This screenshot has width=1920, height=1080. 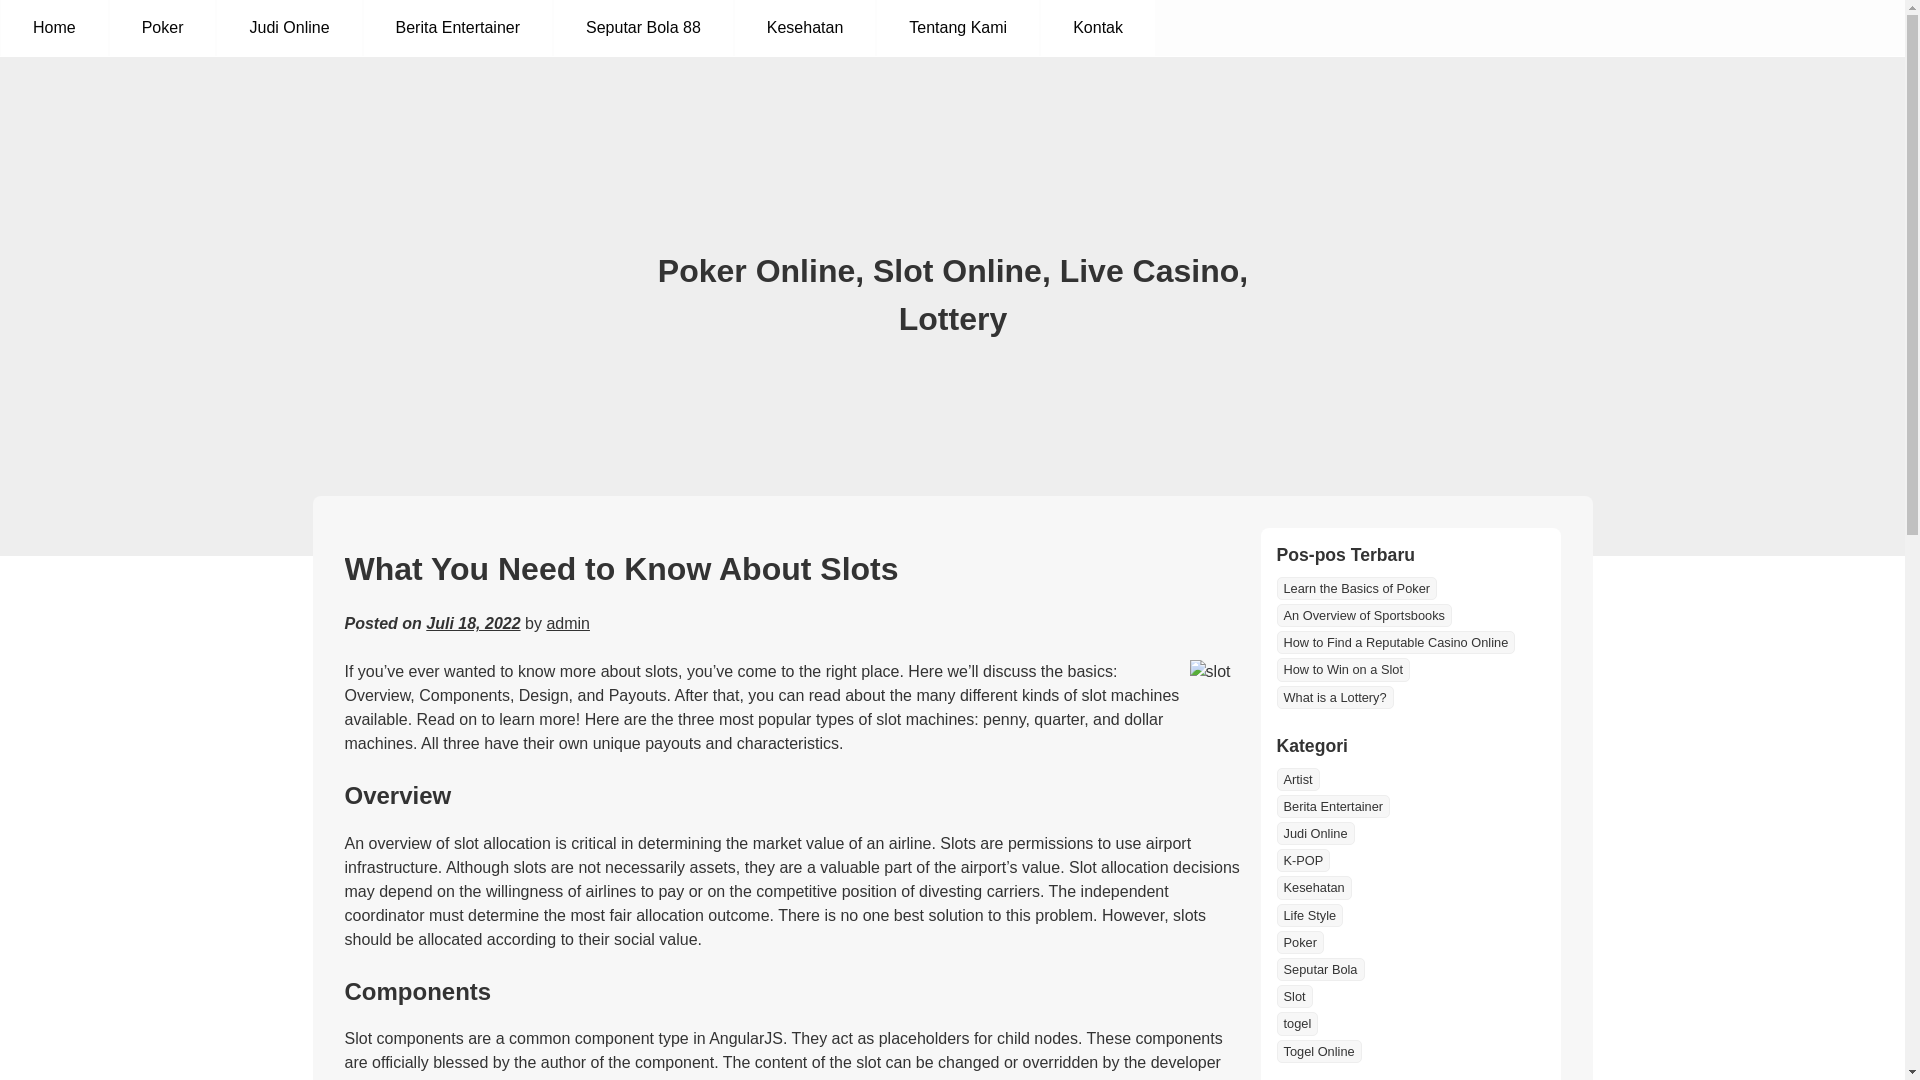 I want to click on Kontak, so click(x=1098, y=28).